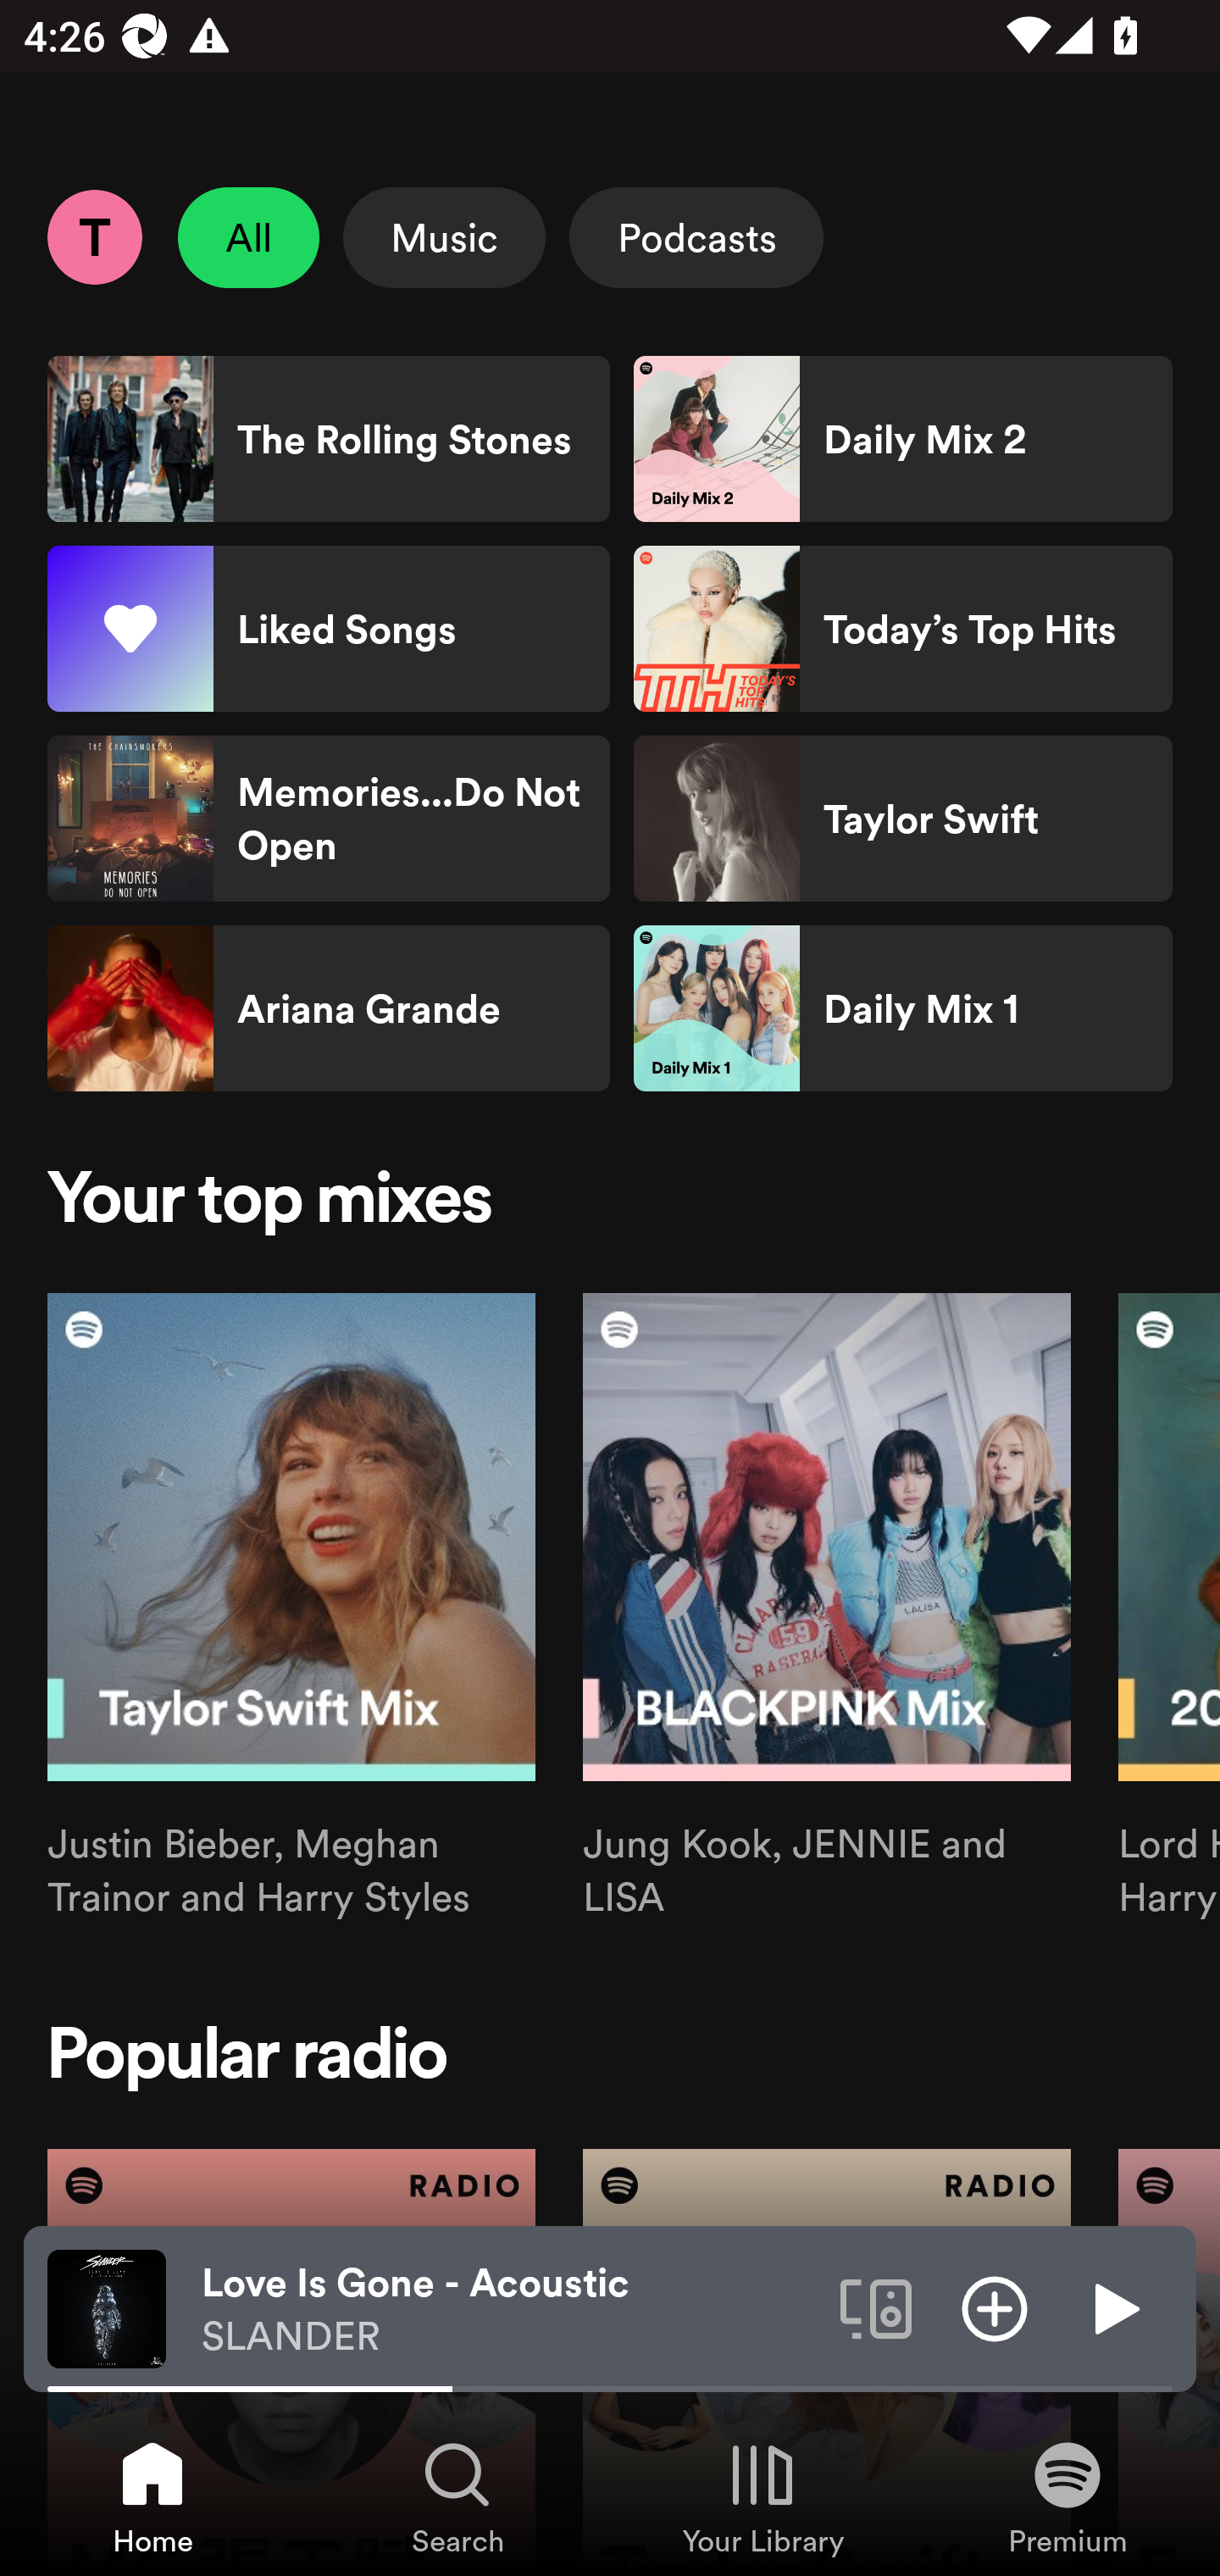  I want to click on Daily Mix 2 Shortcut Daily Mix 2, so click(902, 439).